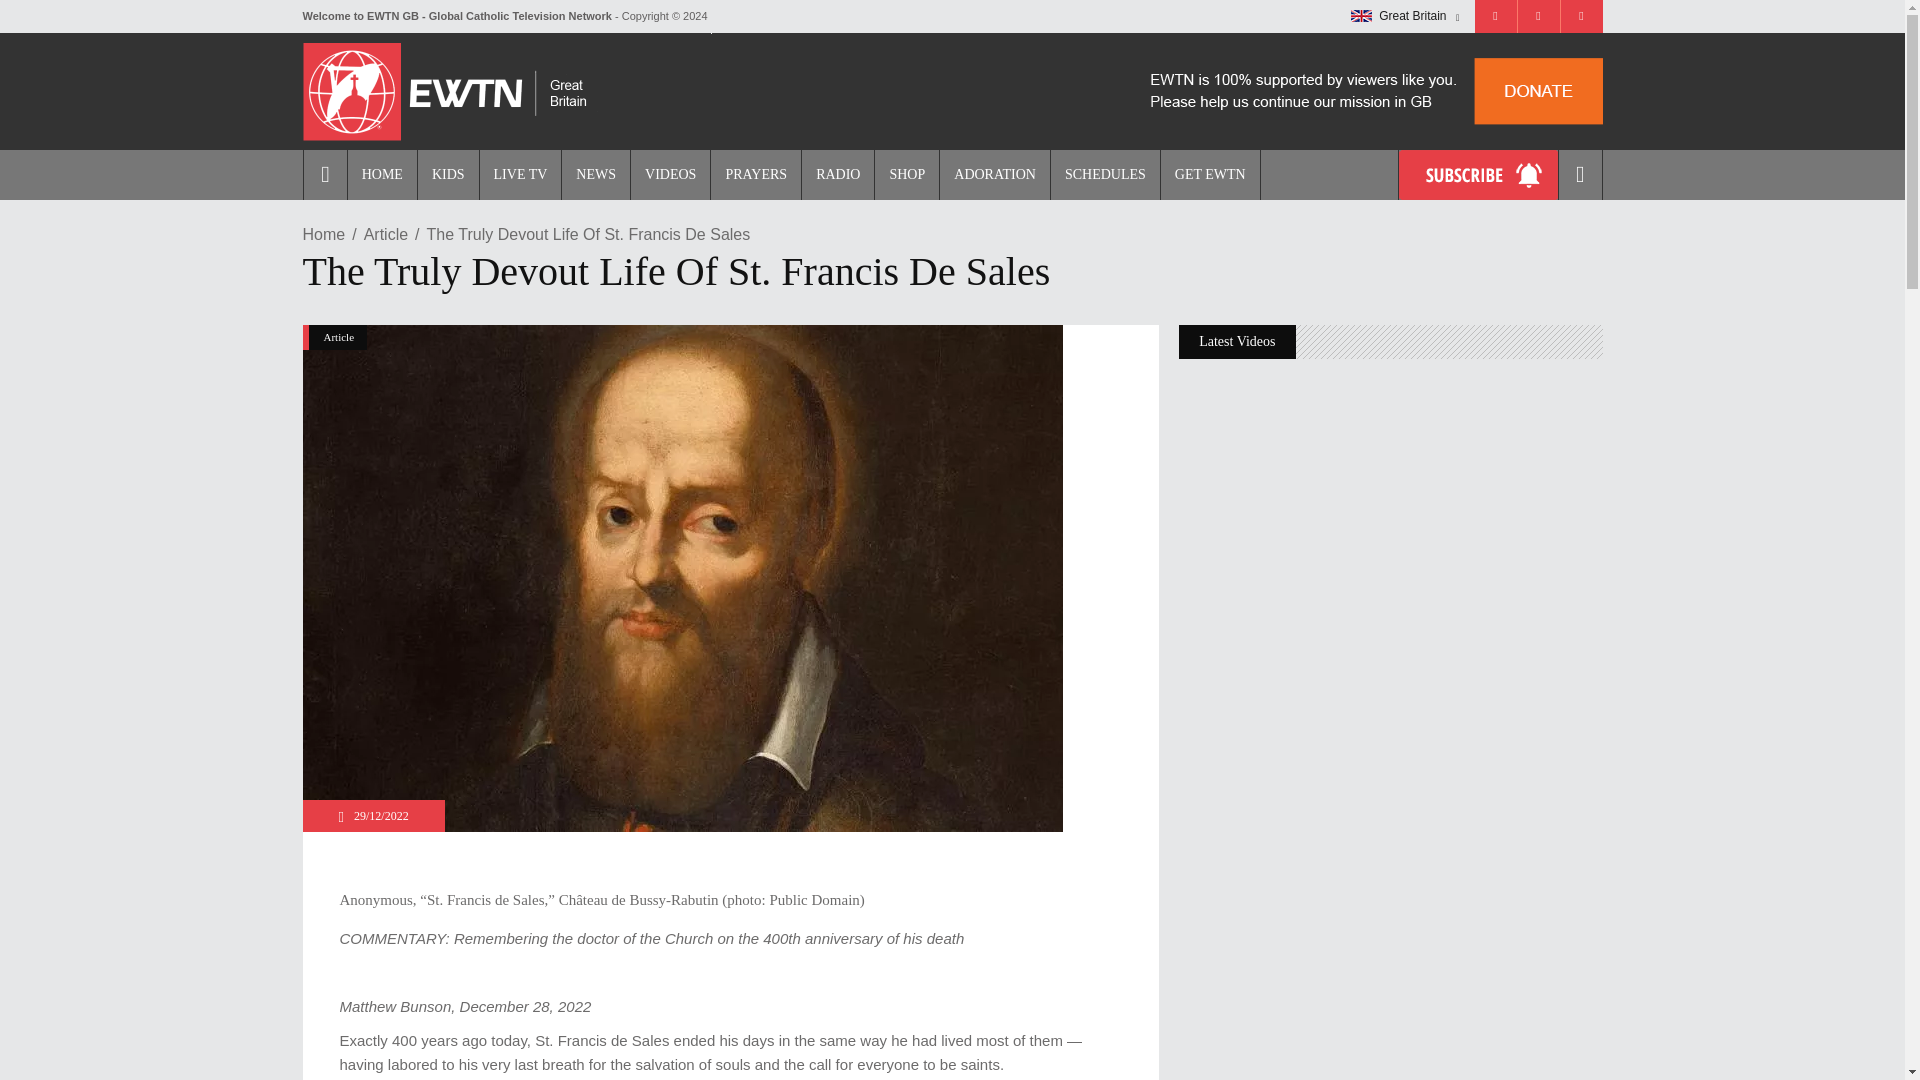  Describe the element at coordinates (906, 174) in the screenshot. I see `SHOP` at that location.